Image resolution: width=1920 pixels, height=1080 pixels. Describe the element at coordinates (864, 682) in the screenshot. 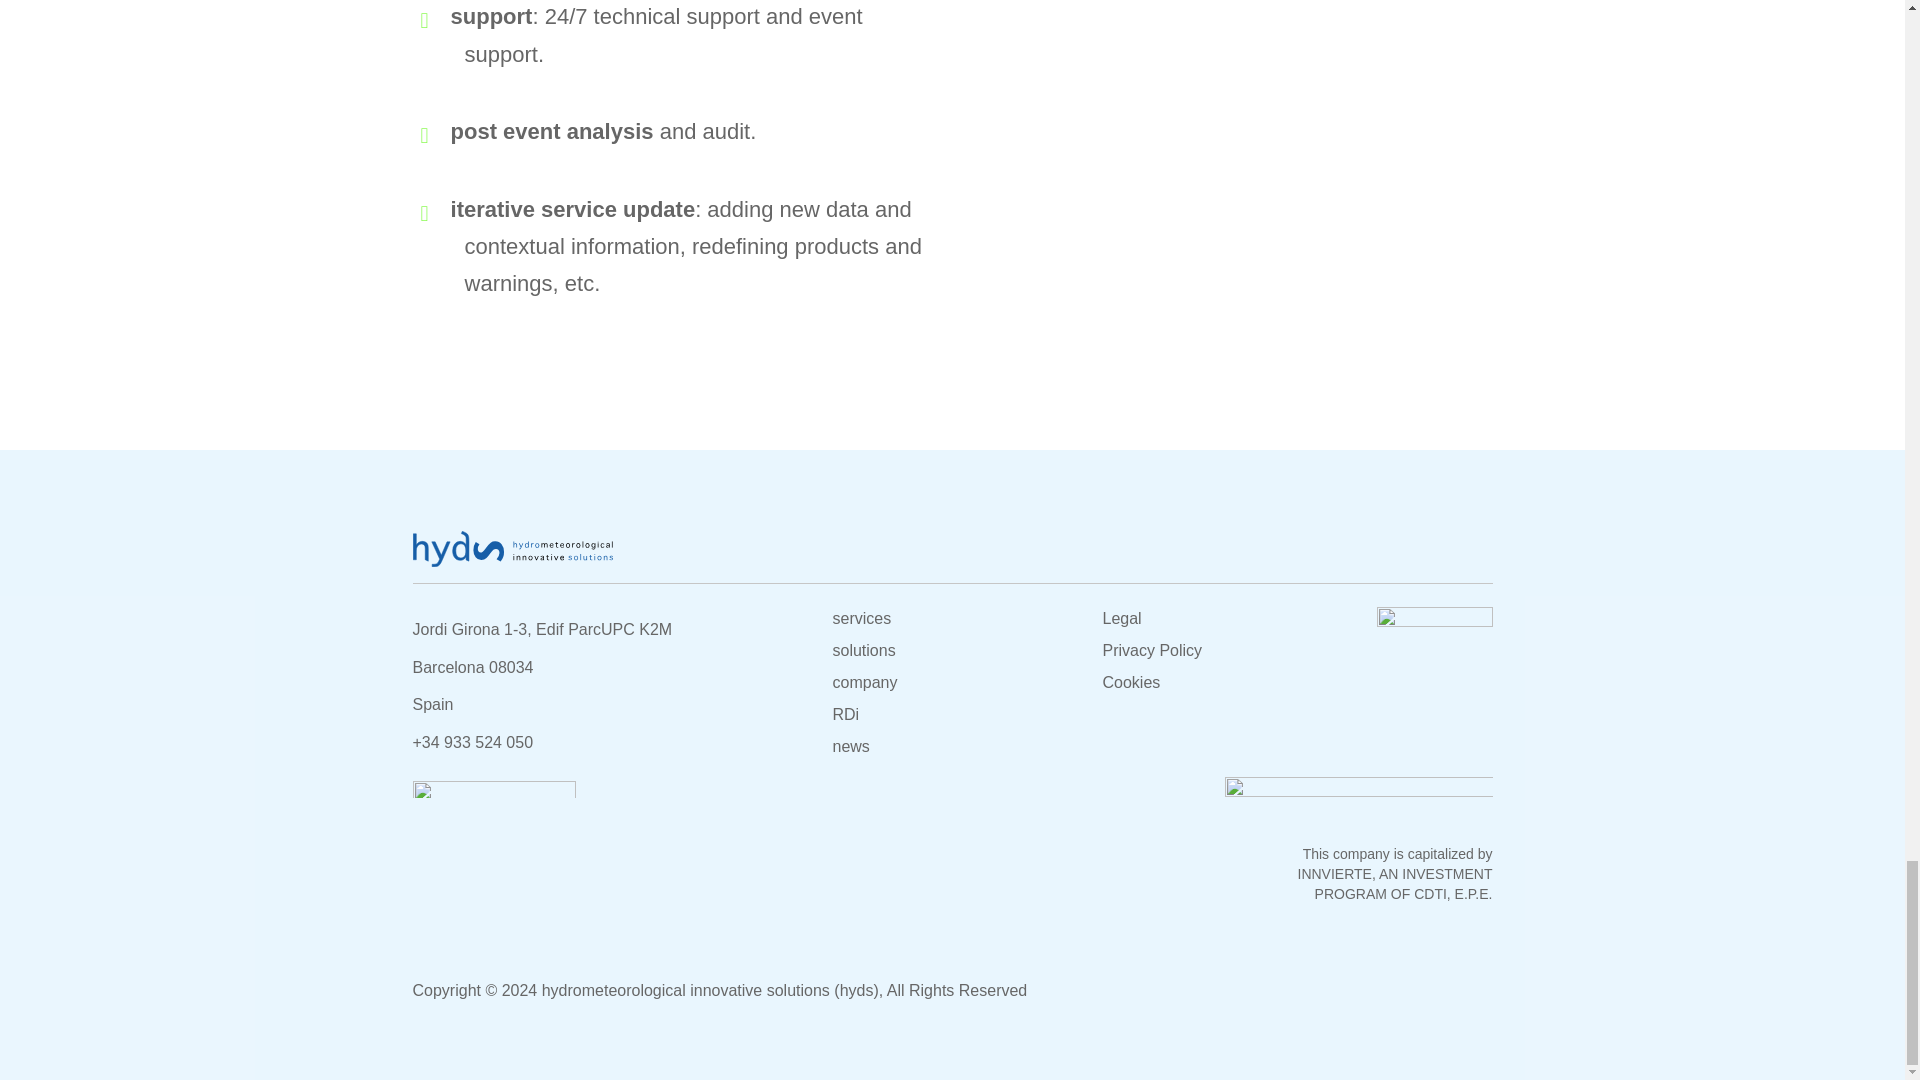

I see `company` at that location.